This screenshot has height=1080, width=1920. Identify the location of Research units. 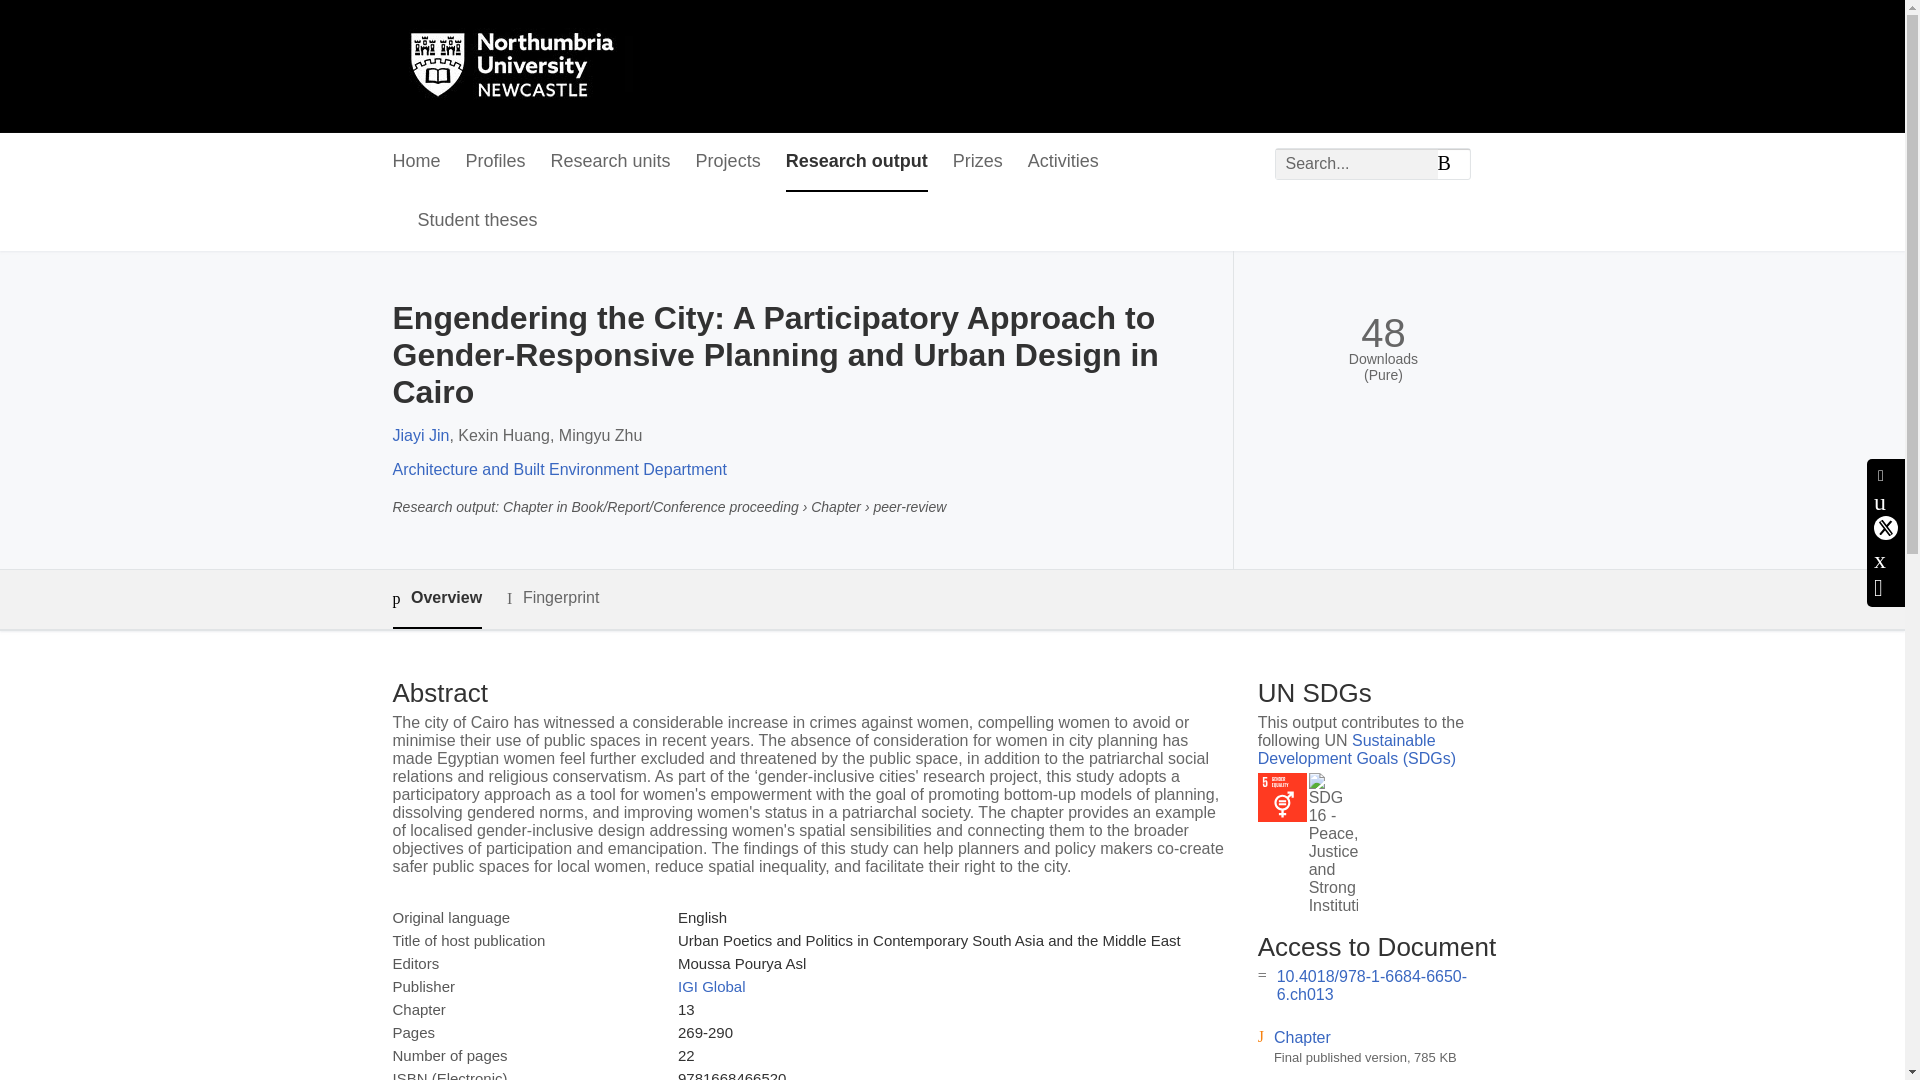
(610, 162).